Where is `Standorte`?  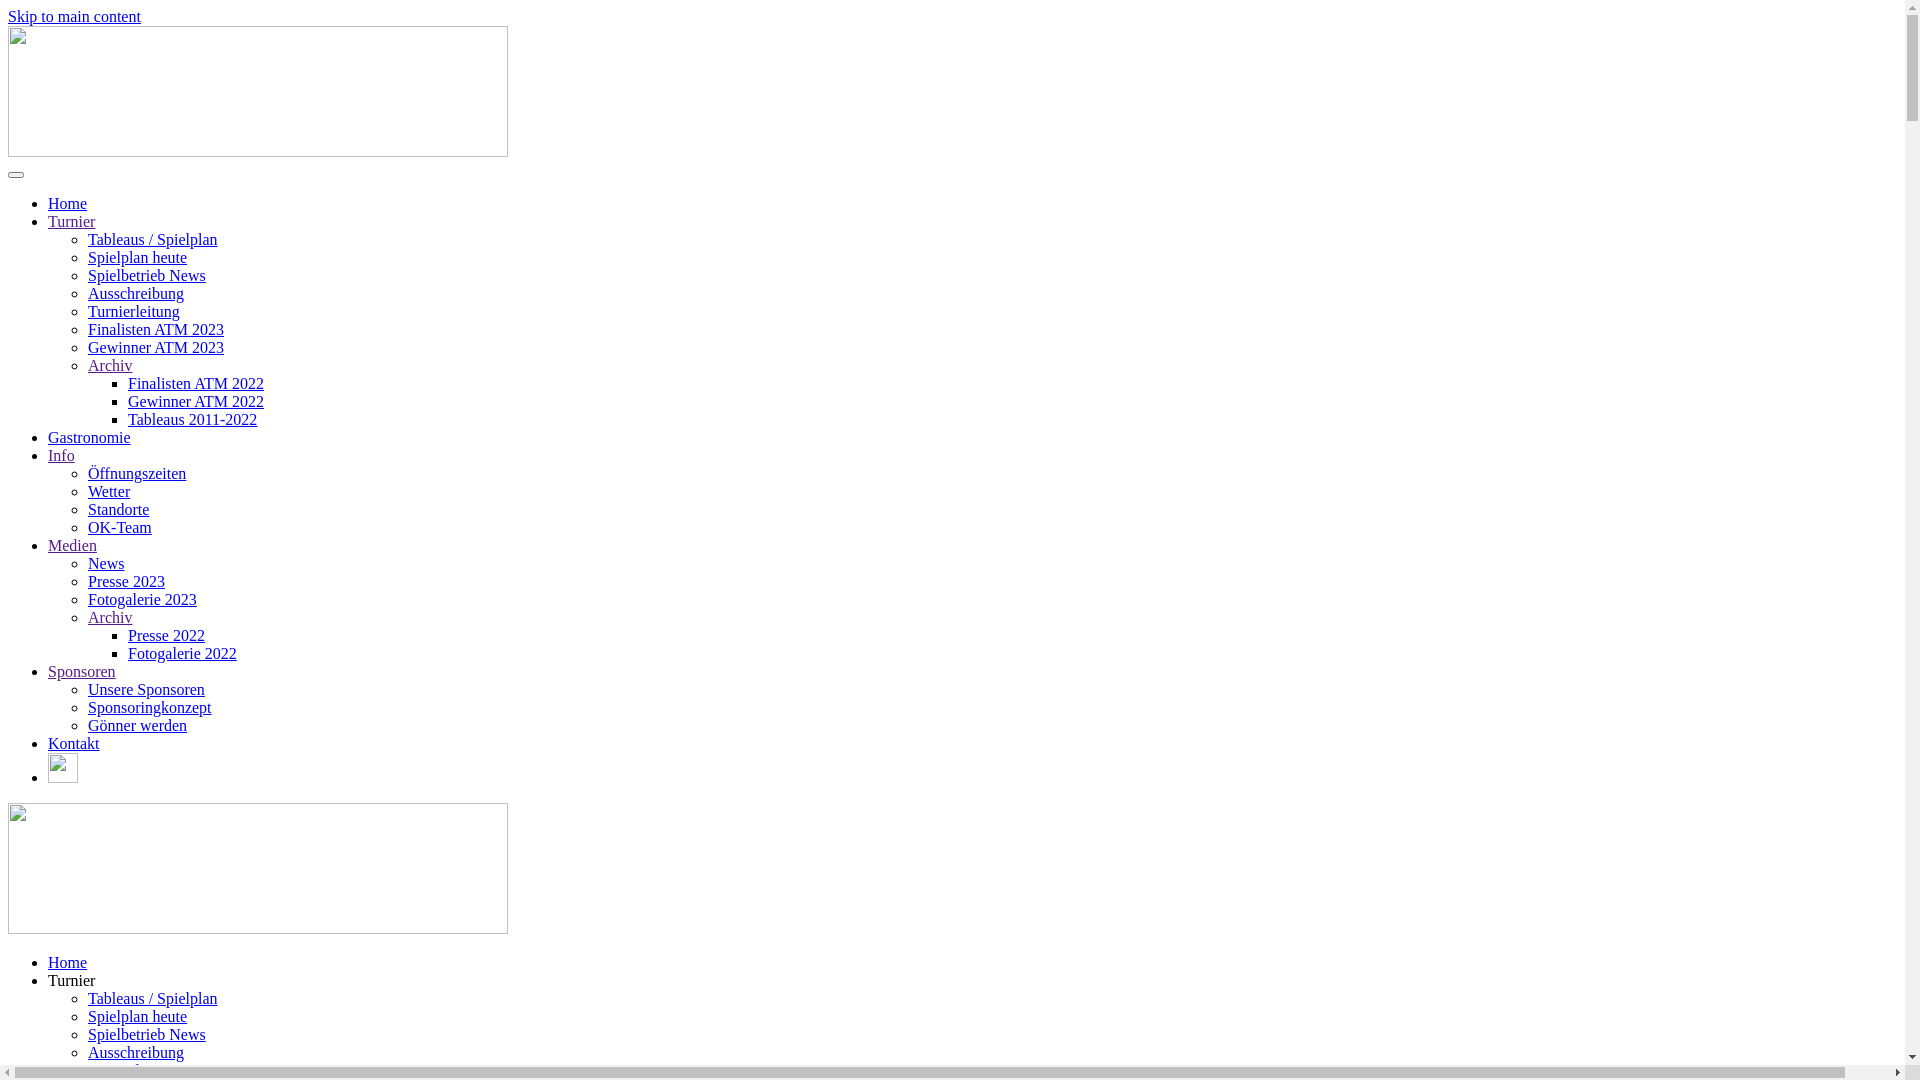 Standorte is located at coordinates (118, 510).